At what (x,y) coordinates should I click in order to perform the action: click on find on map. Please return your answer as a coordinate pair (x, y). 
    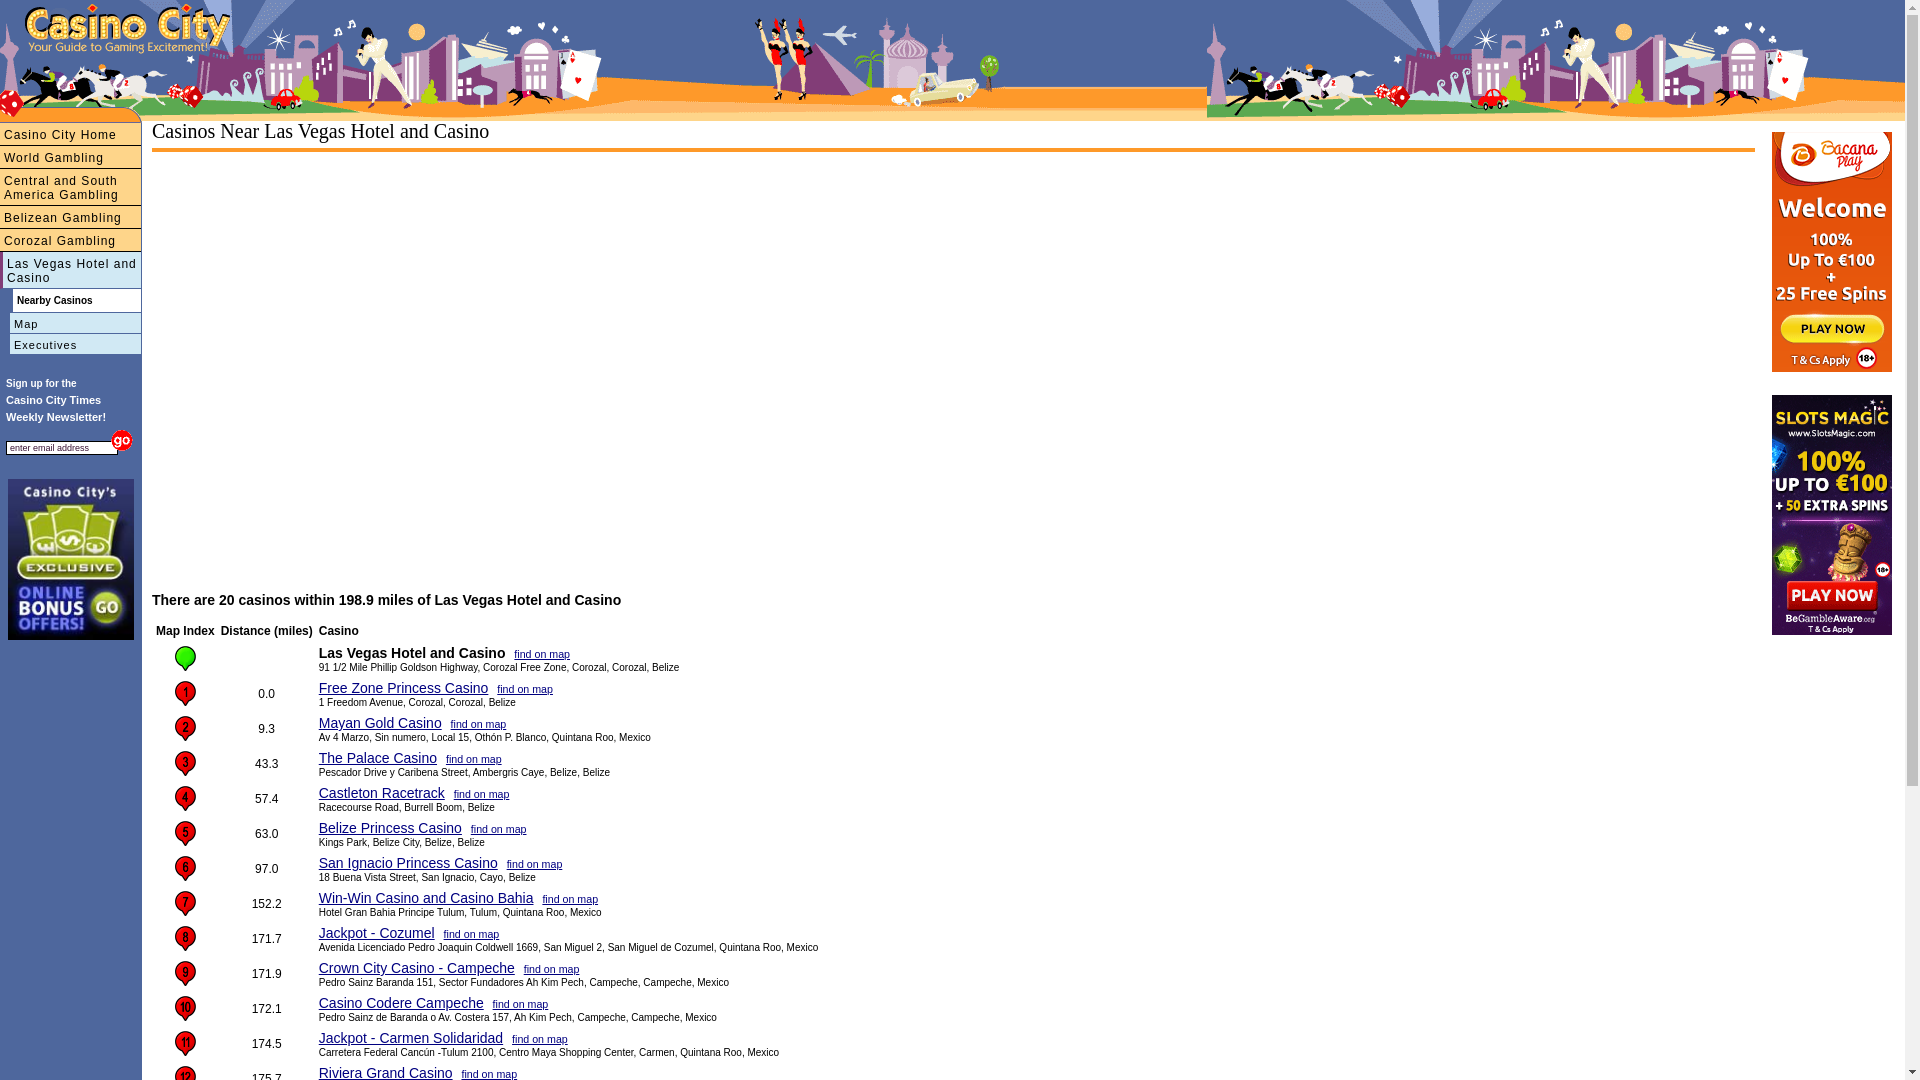
    Looking at the image, I should click on (534, 864).